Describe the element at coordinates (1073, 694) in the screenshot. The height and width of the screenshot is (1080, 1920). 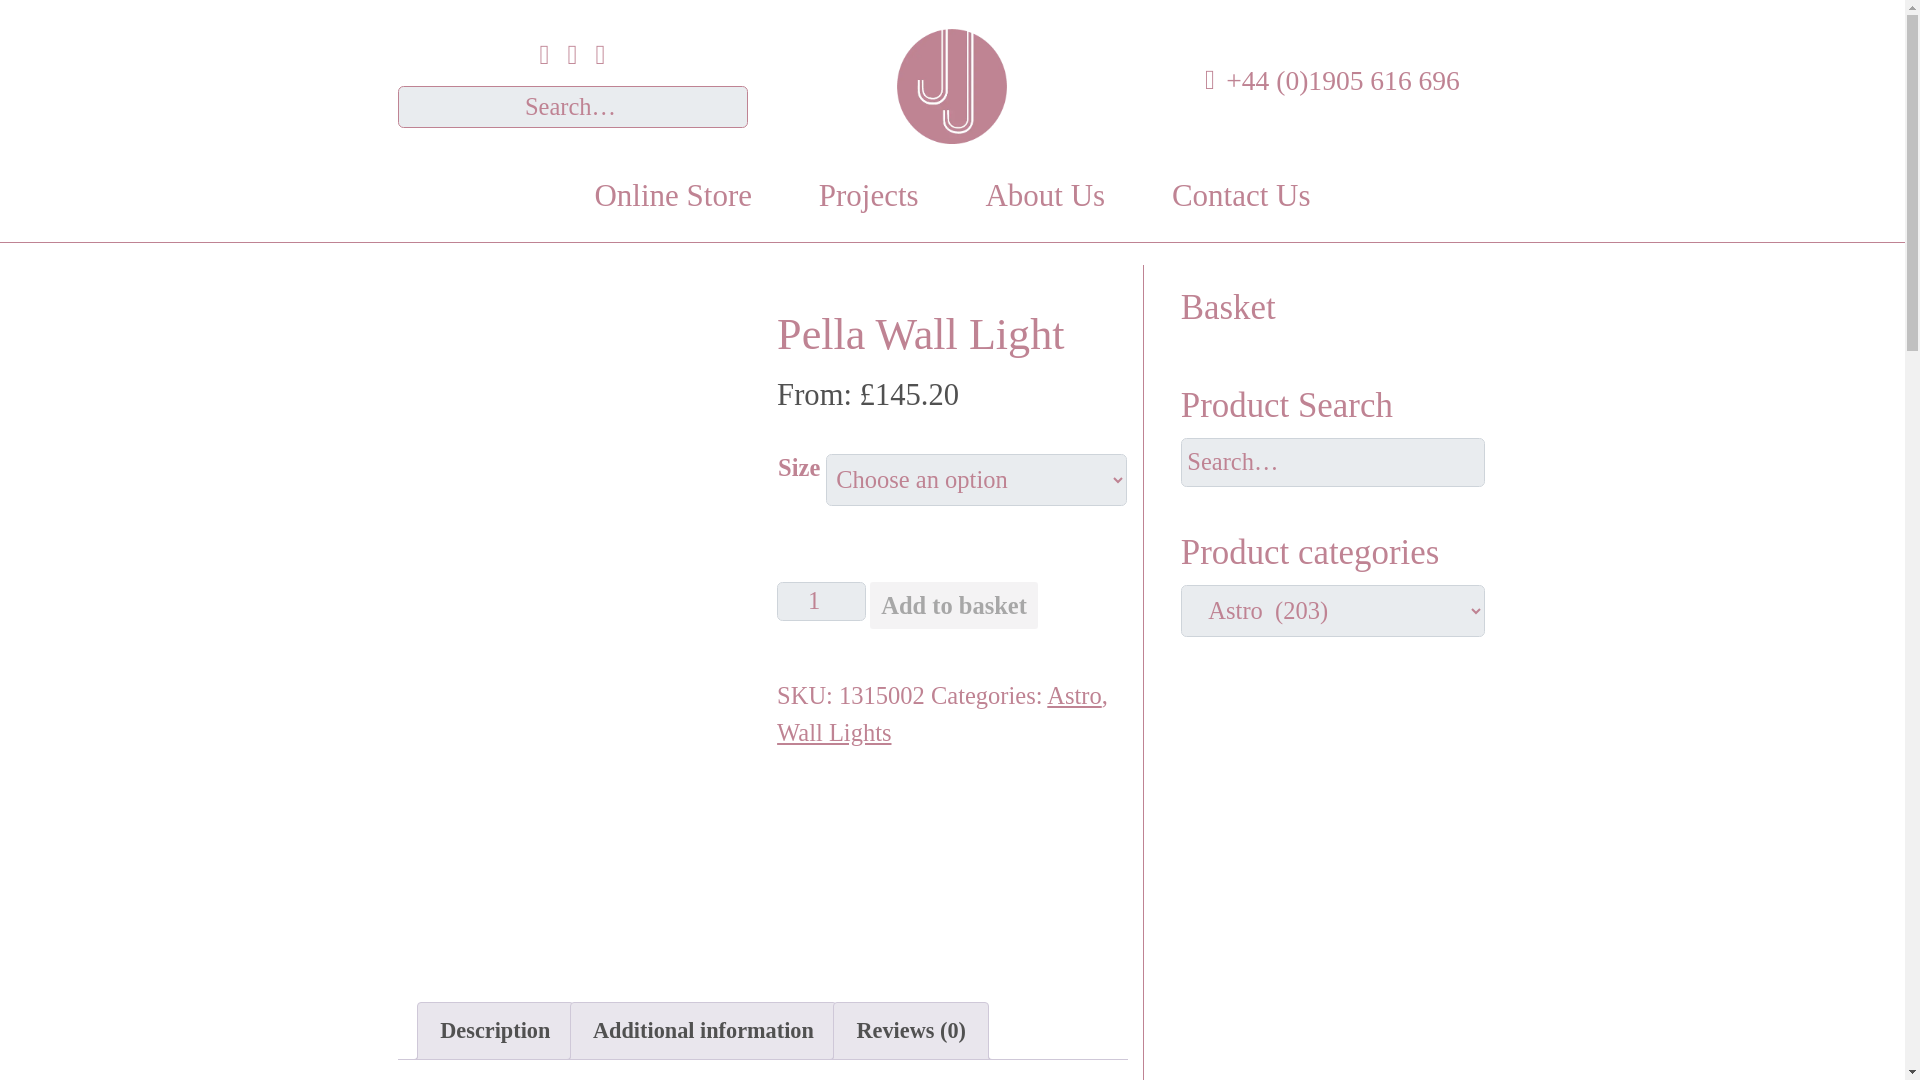
I see `Astro` at that location.